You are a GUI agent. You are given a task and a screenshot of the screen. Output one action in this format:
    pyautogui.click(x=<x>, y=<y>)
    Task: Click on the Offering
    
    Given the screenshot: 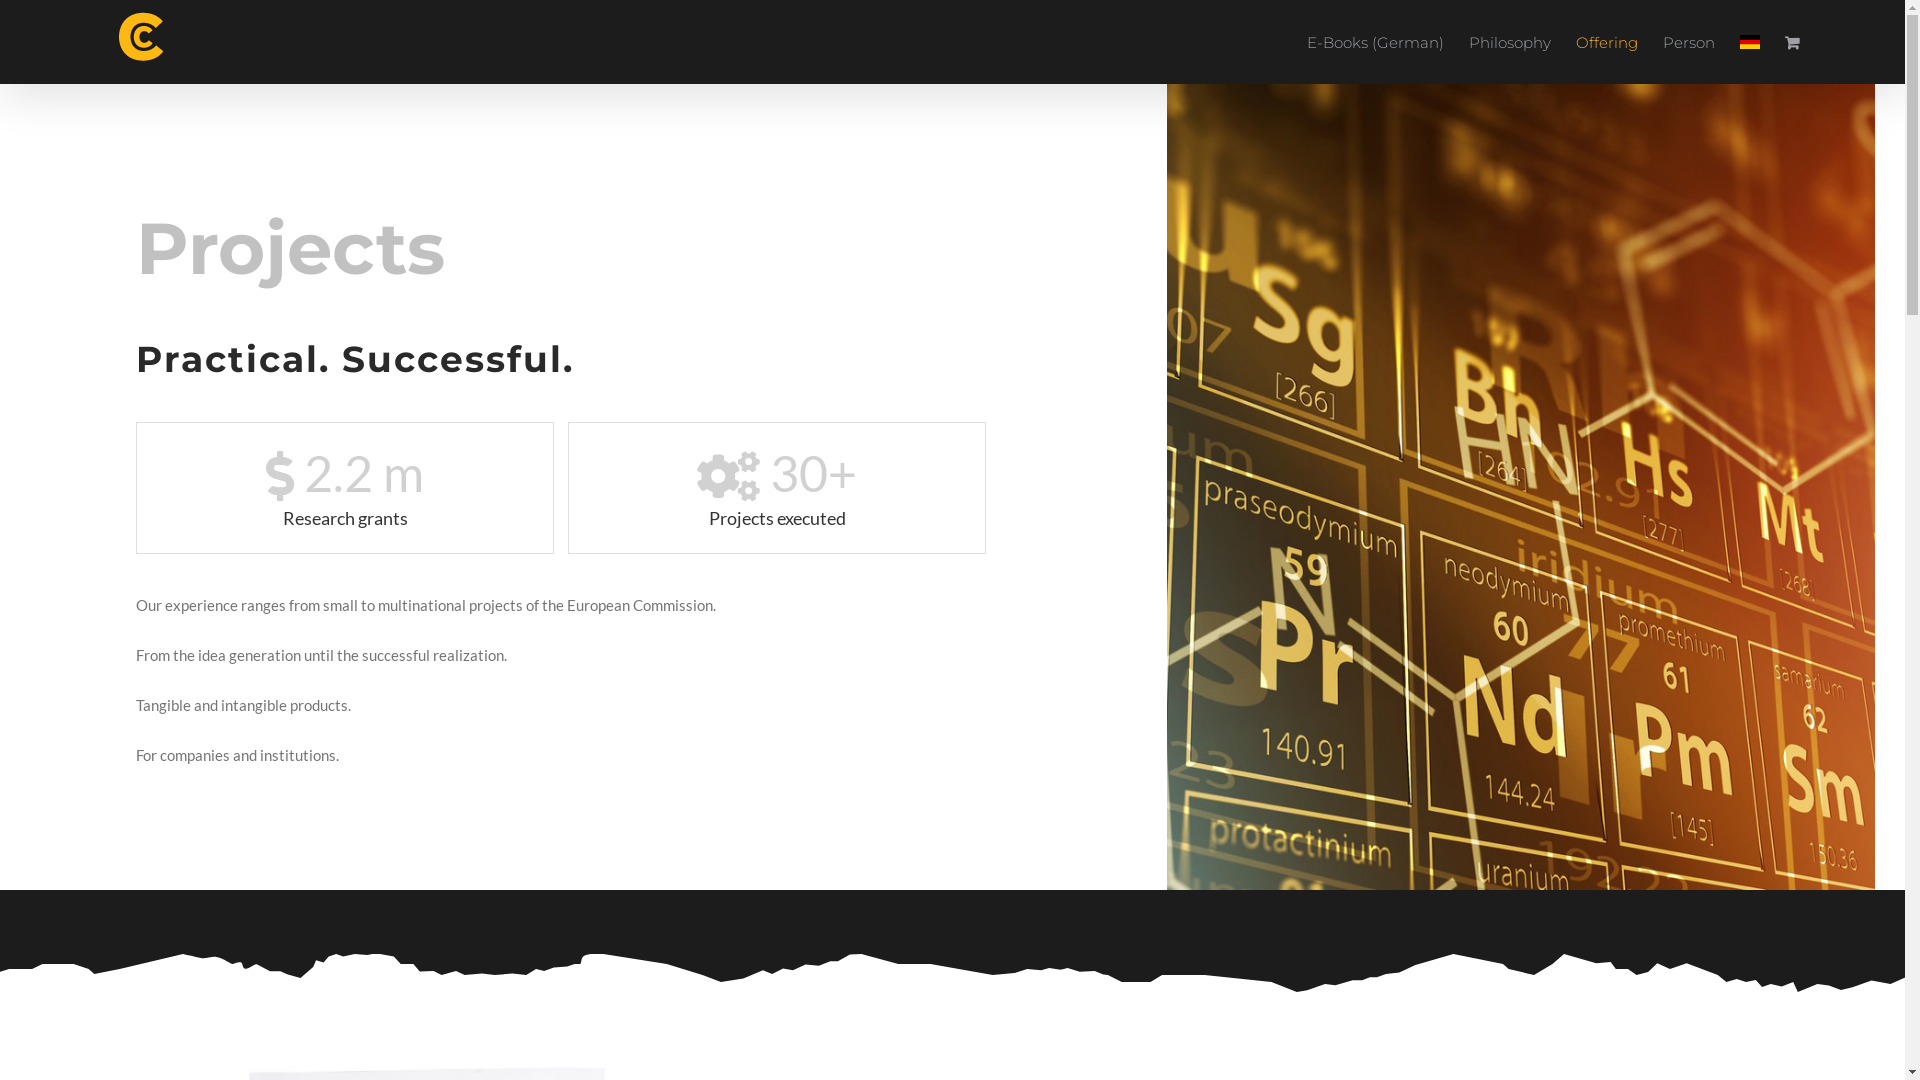 What is the action you would take?
    pyautogui.click(x=1607, y=42)
    